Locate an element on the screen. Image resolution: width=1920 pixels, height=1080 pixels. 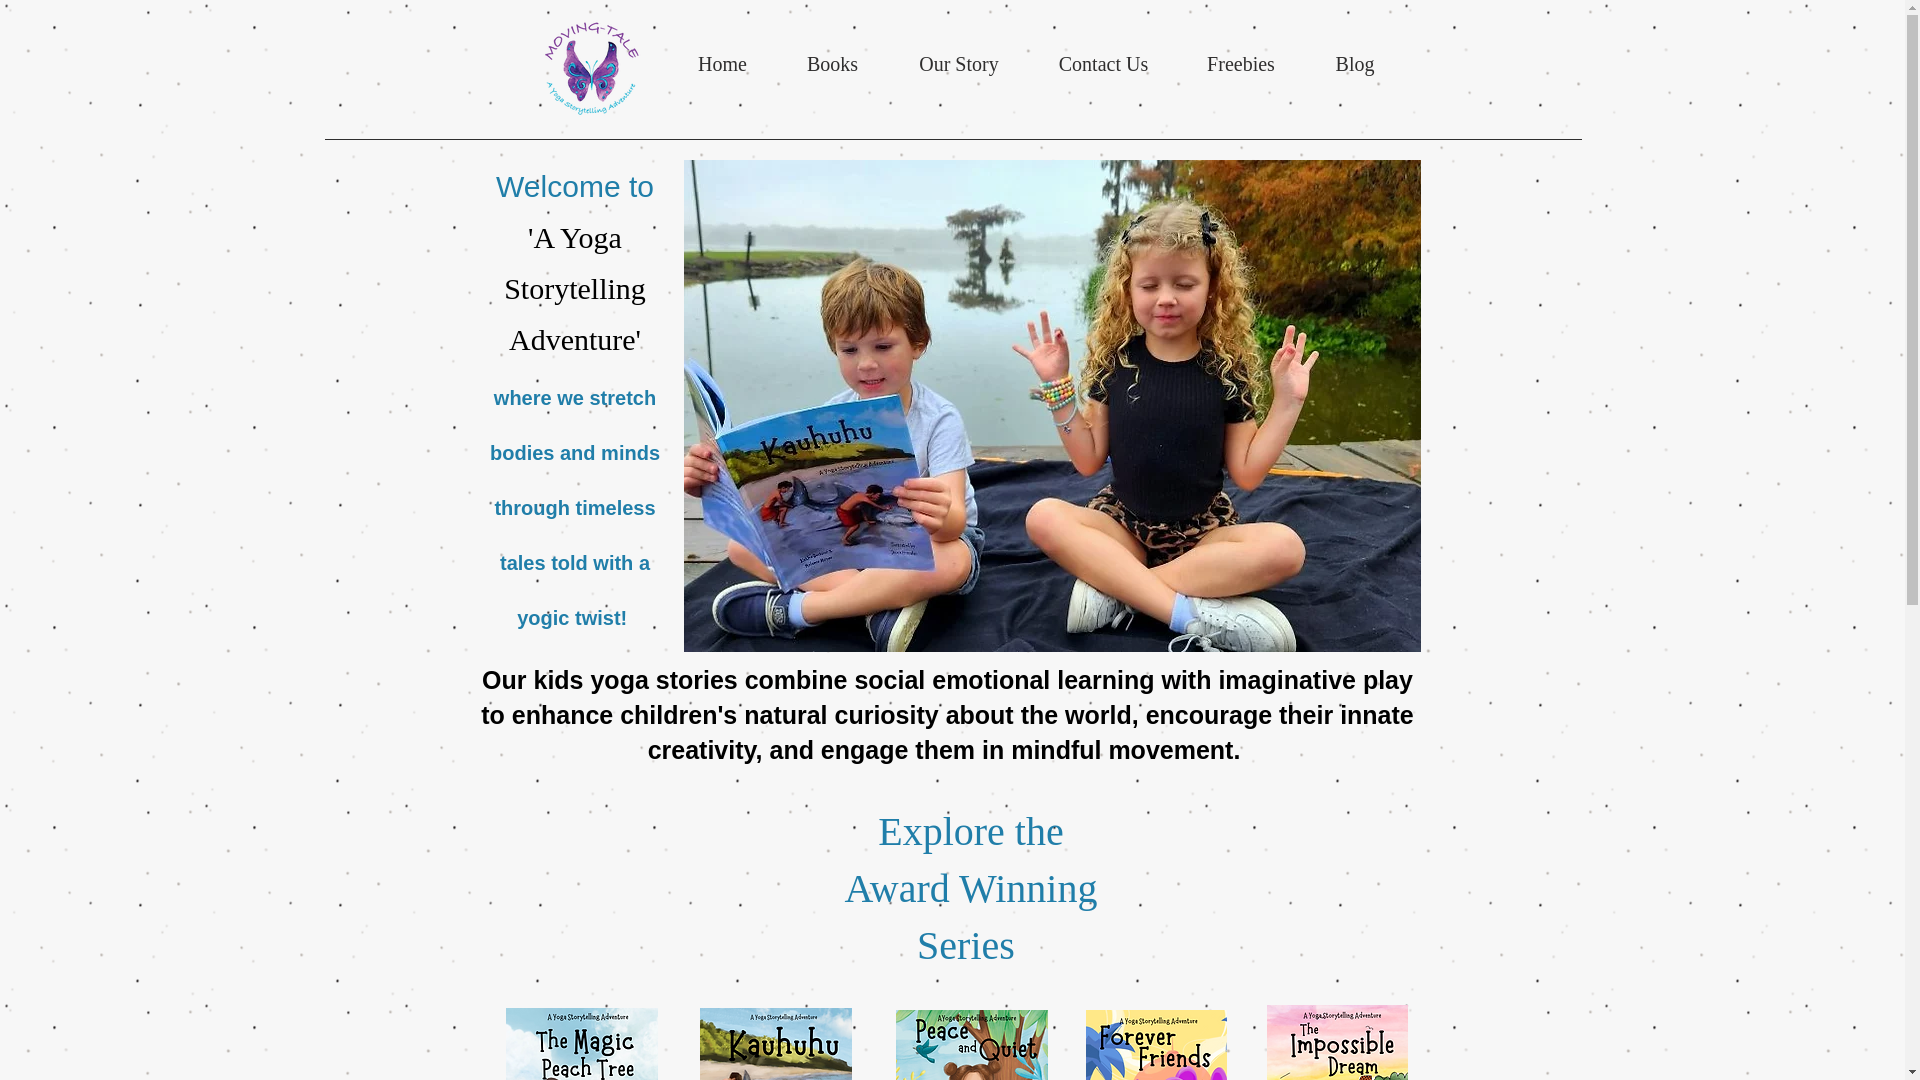
Contact Us is located at coordinates (1104, 64).